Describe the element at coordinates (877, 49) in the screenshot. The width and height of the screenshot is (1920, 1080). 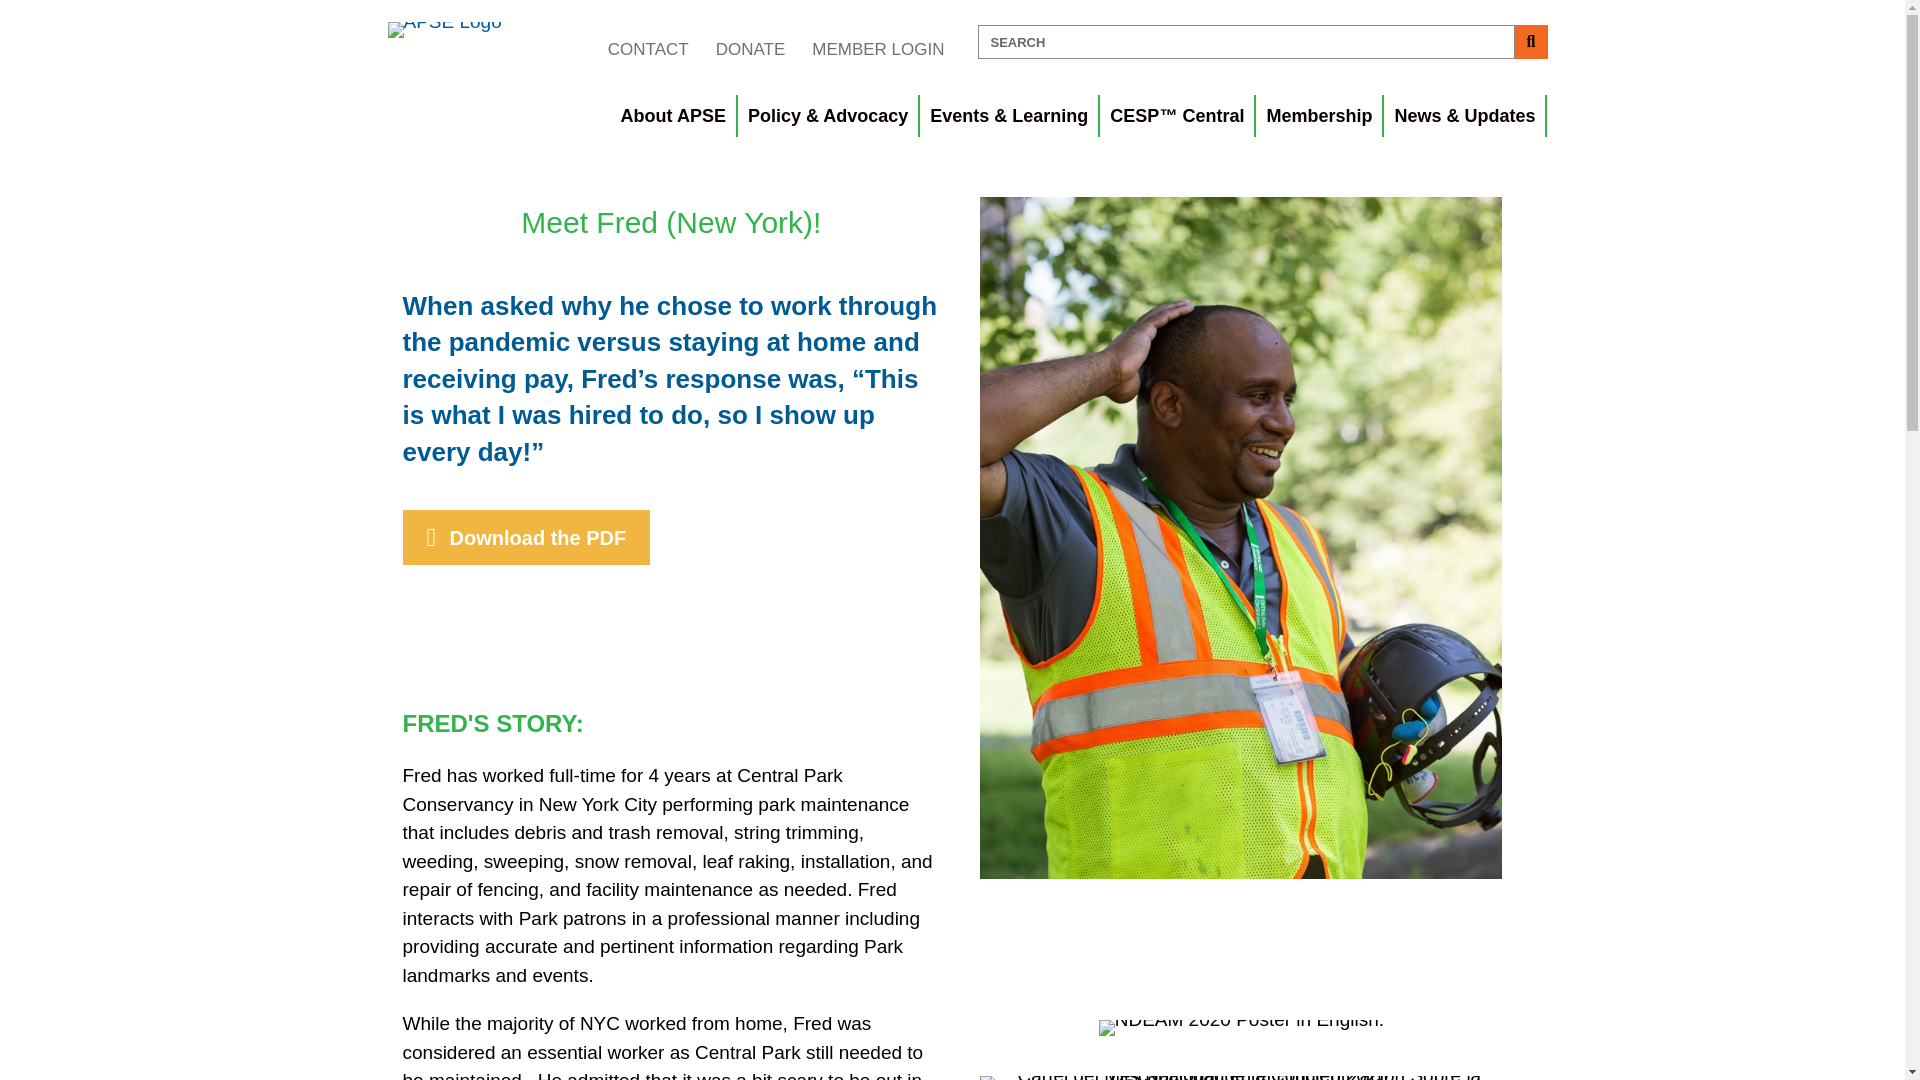
I see `MEMBER LOGIN` at that location.